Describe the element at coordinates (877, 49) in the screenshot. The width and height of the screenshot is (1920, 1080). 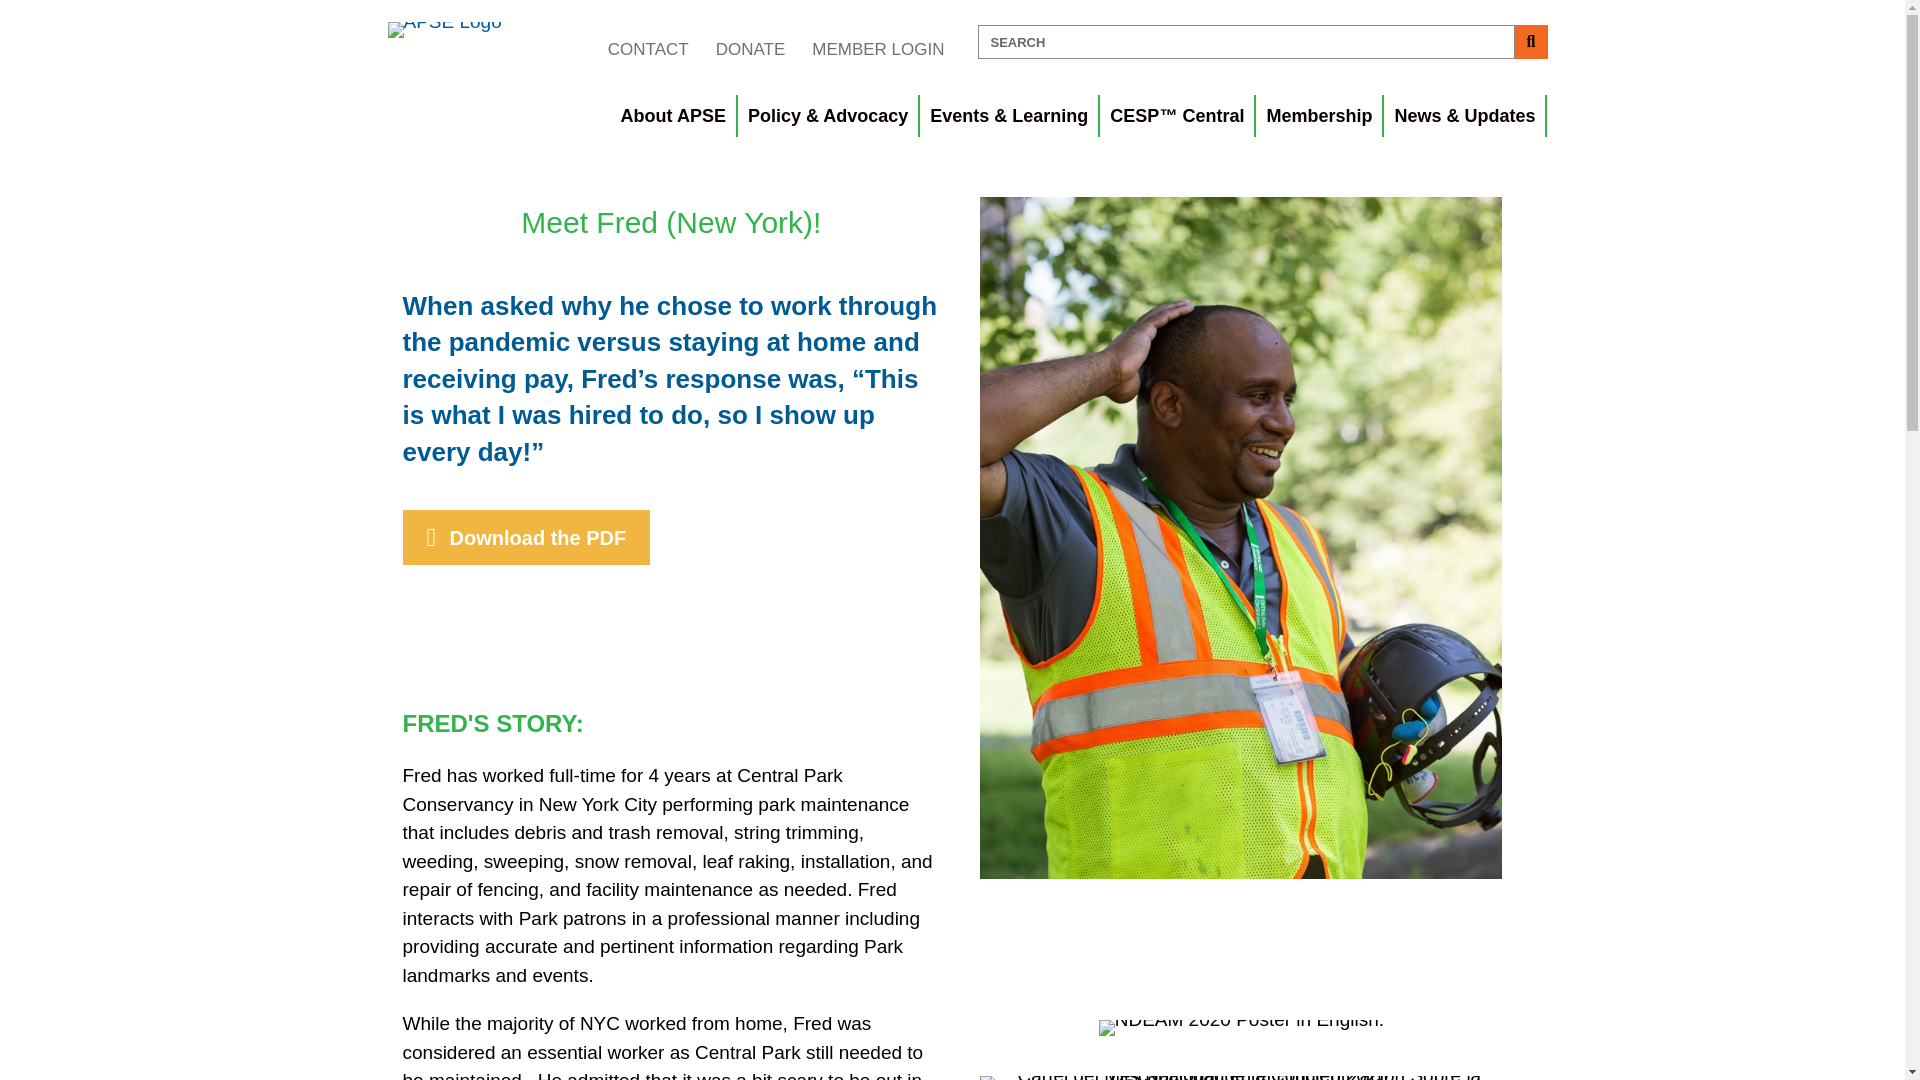
I see `MEMBER LOGIN` at that location.